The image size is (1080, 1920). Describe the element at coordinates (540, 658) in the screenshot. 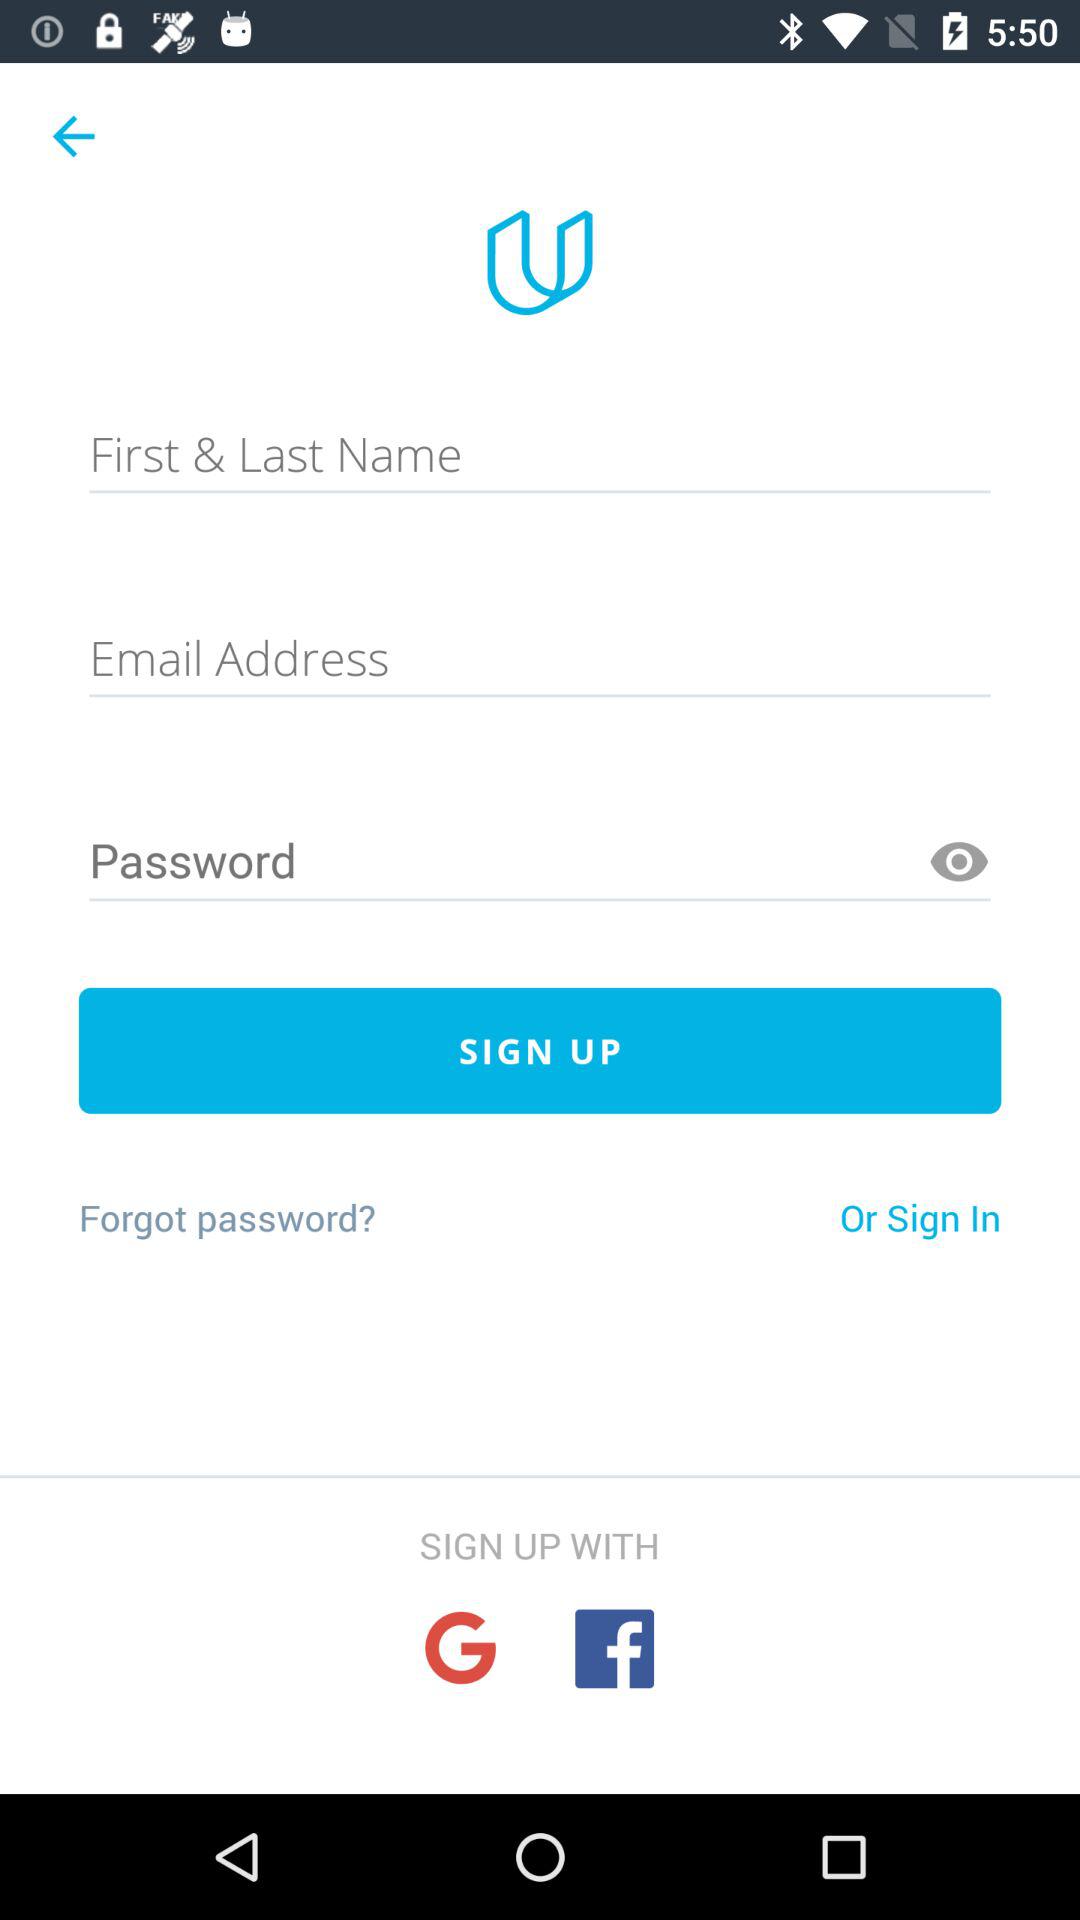

I see `e-mail bar` at that location.